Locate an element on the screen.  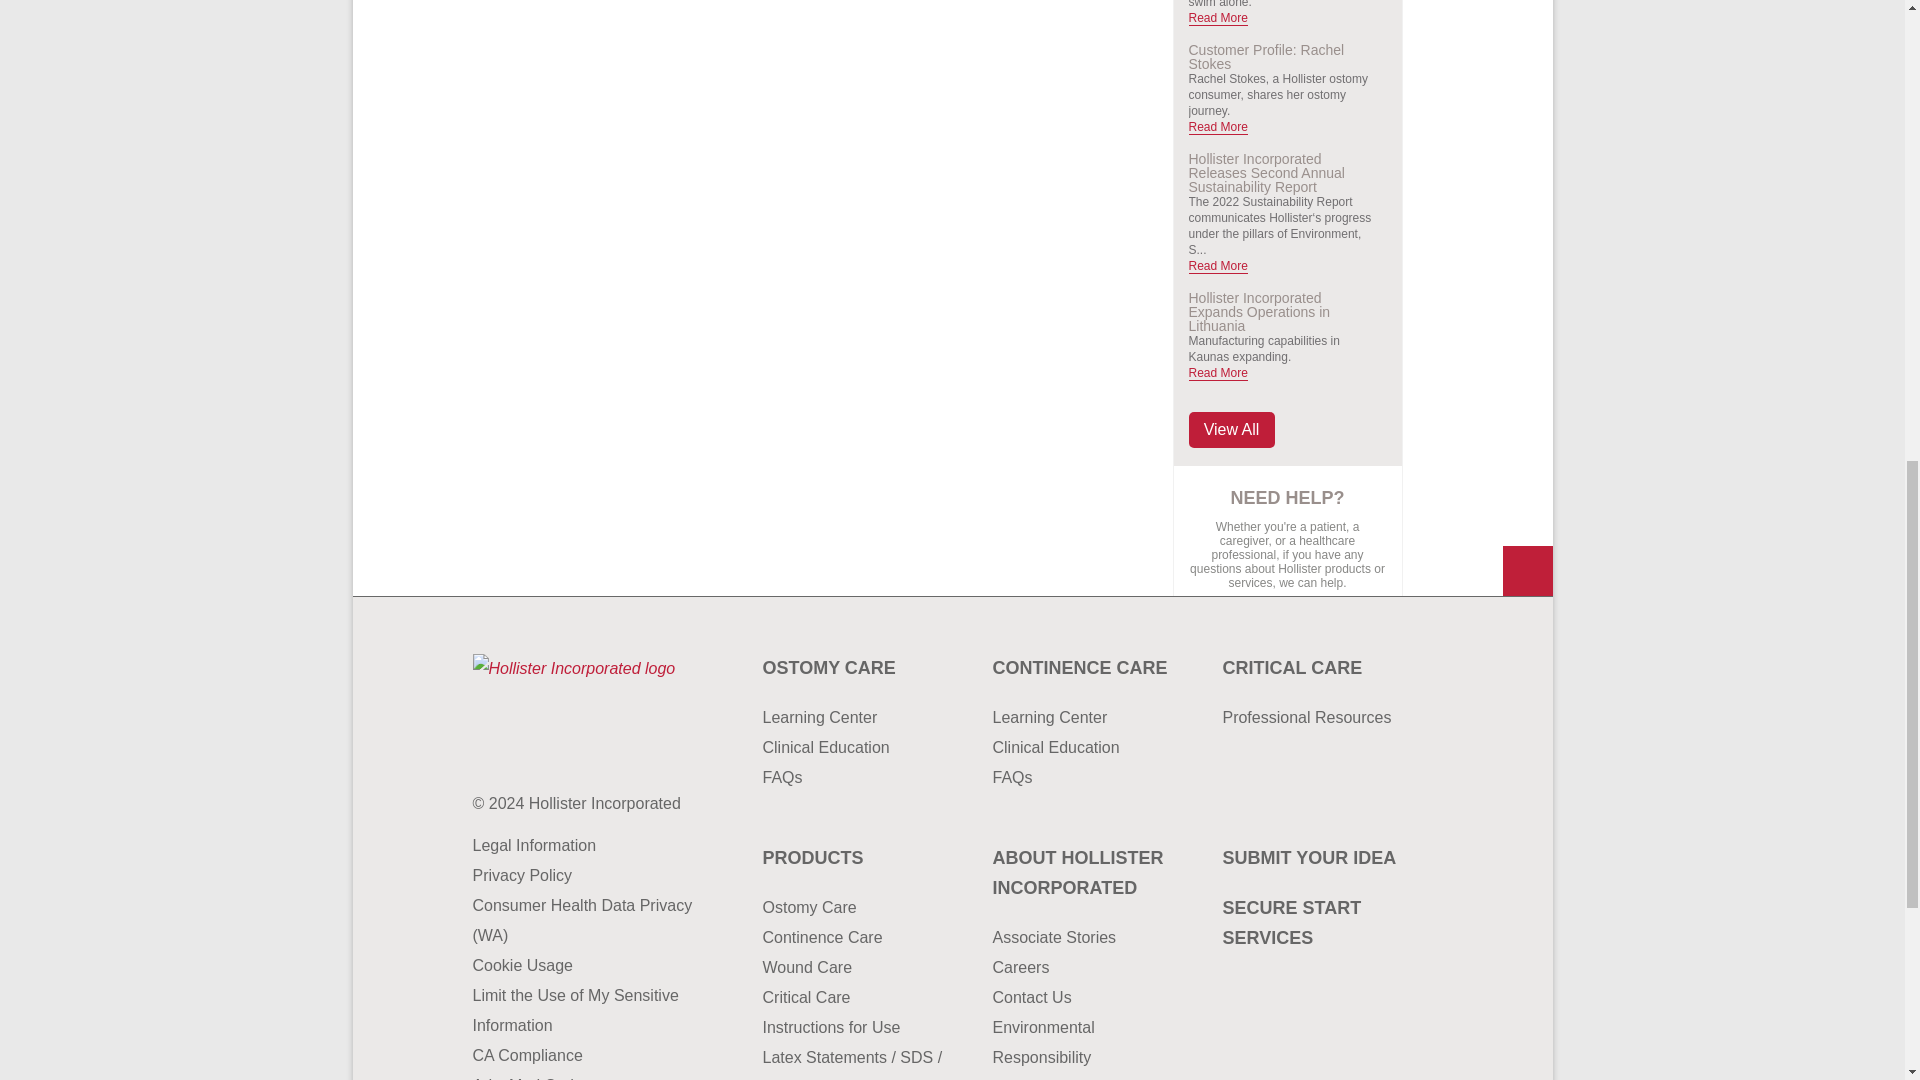
Cookie Usage is located at coordinates (582, 966).